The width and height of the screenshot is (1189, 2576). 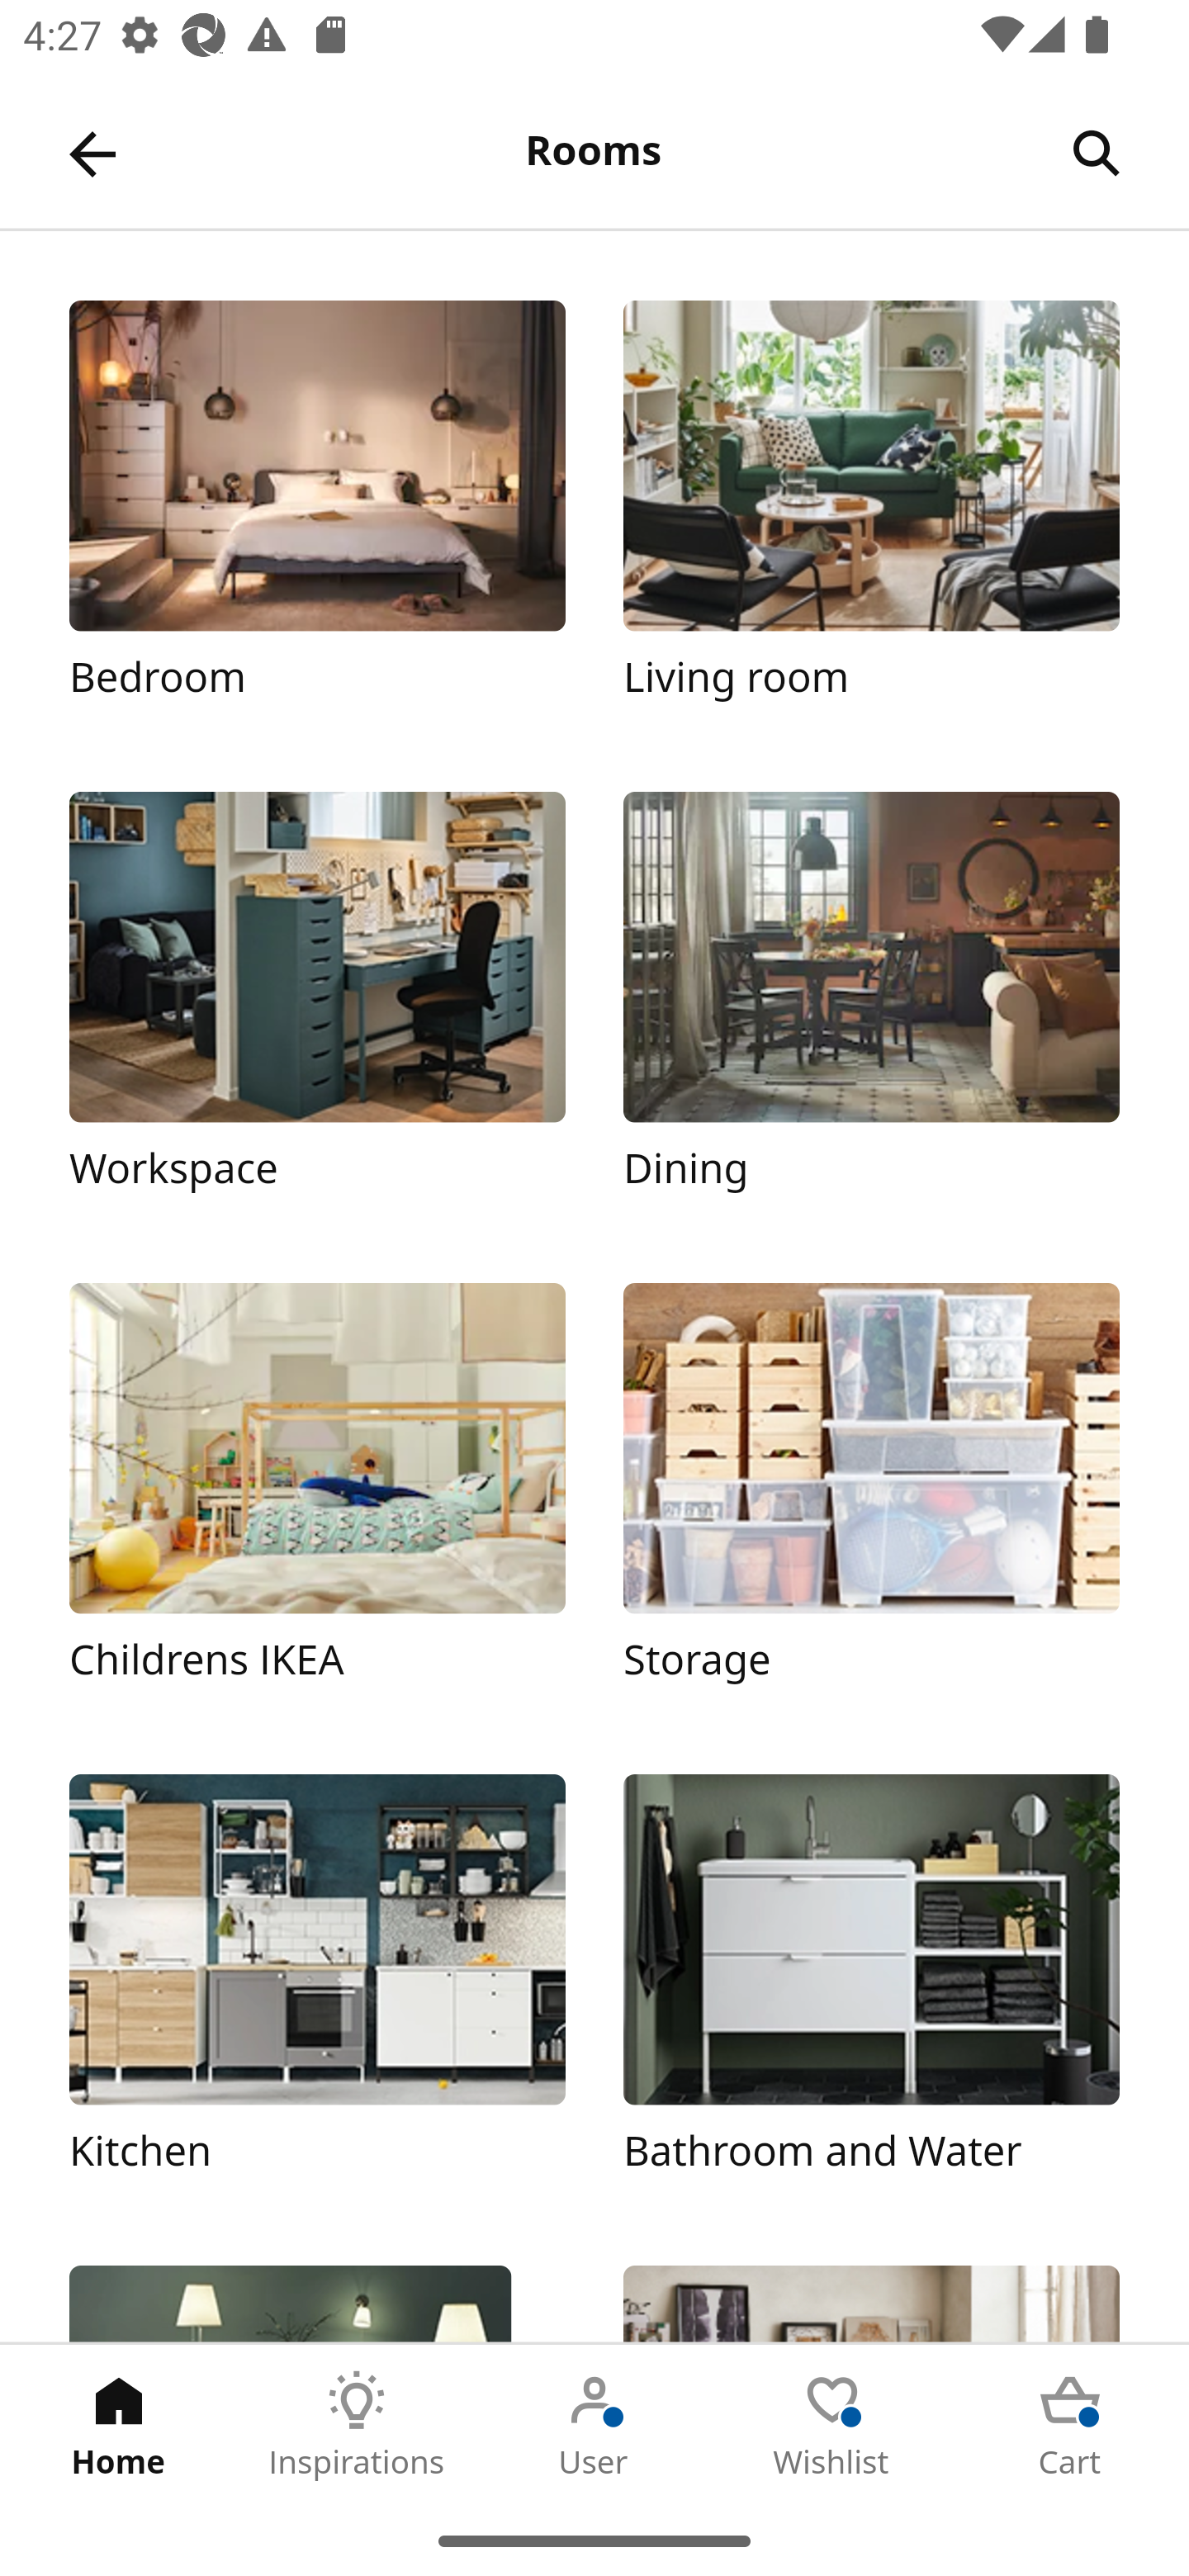 What do you see at coordinates (871, 1991) in the screenshot?
I see `Bathroom and Water` at bounding box center [871, 1991].